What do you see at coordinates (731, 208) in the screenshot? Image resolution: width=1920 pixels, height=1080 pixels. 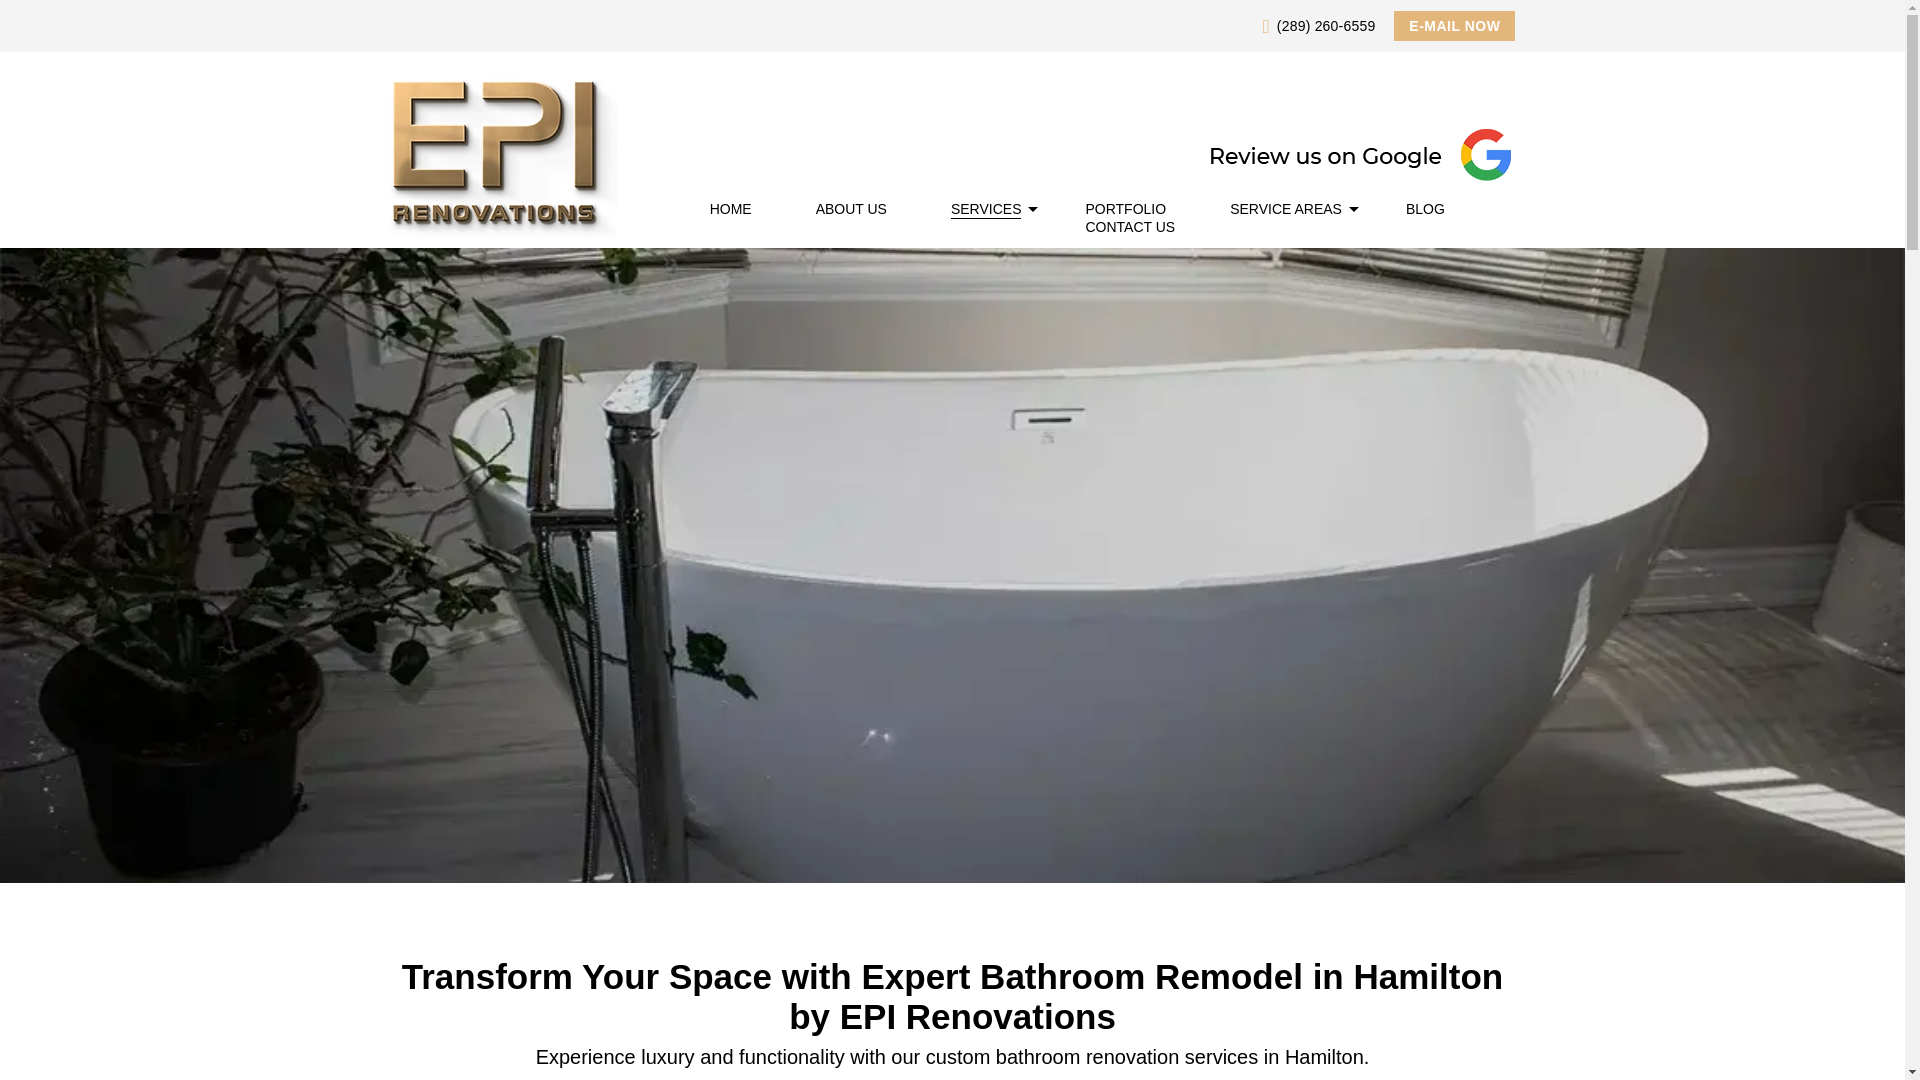 I see `HOME` at bounding box center [731, 208].